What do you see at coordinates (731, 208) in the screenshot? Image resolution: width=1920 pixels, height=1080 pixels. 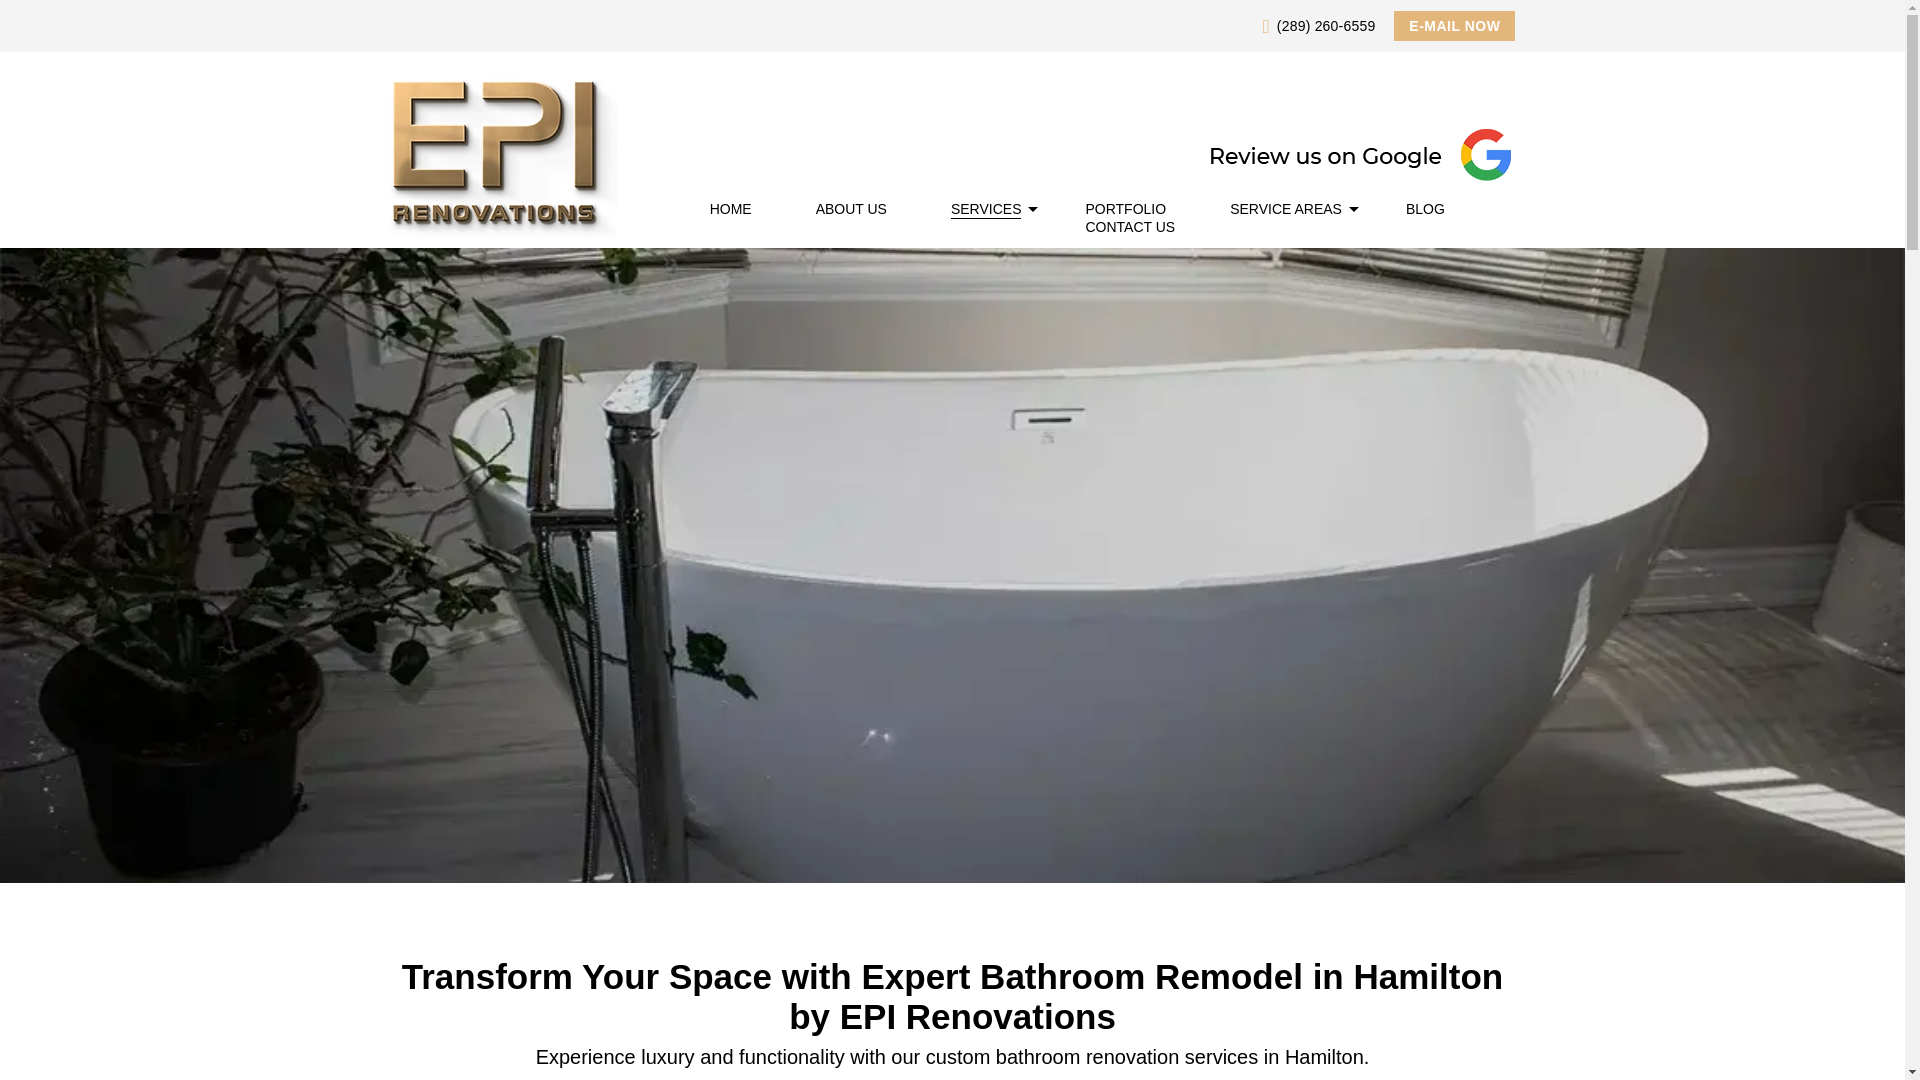 I see `HOME` at bounding box center [731, 208].